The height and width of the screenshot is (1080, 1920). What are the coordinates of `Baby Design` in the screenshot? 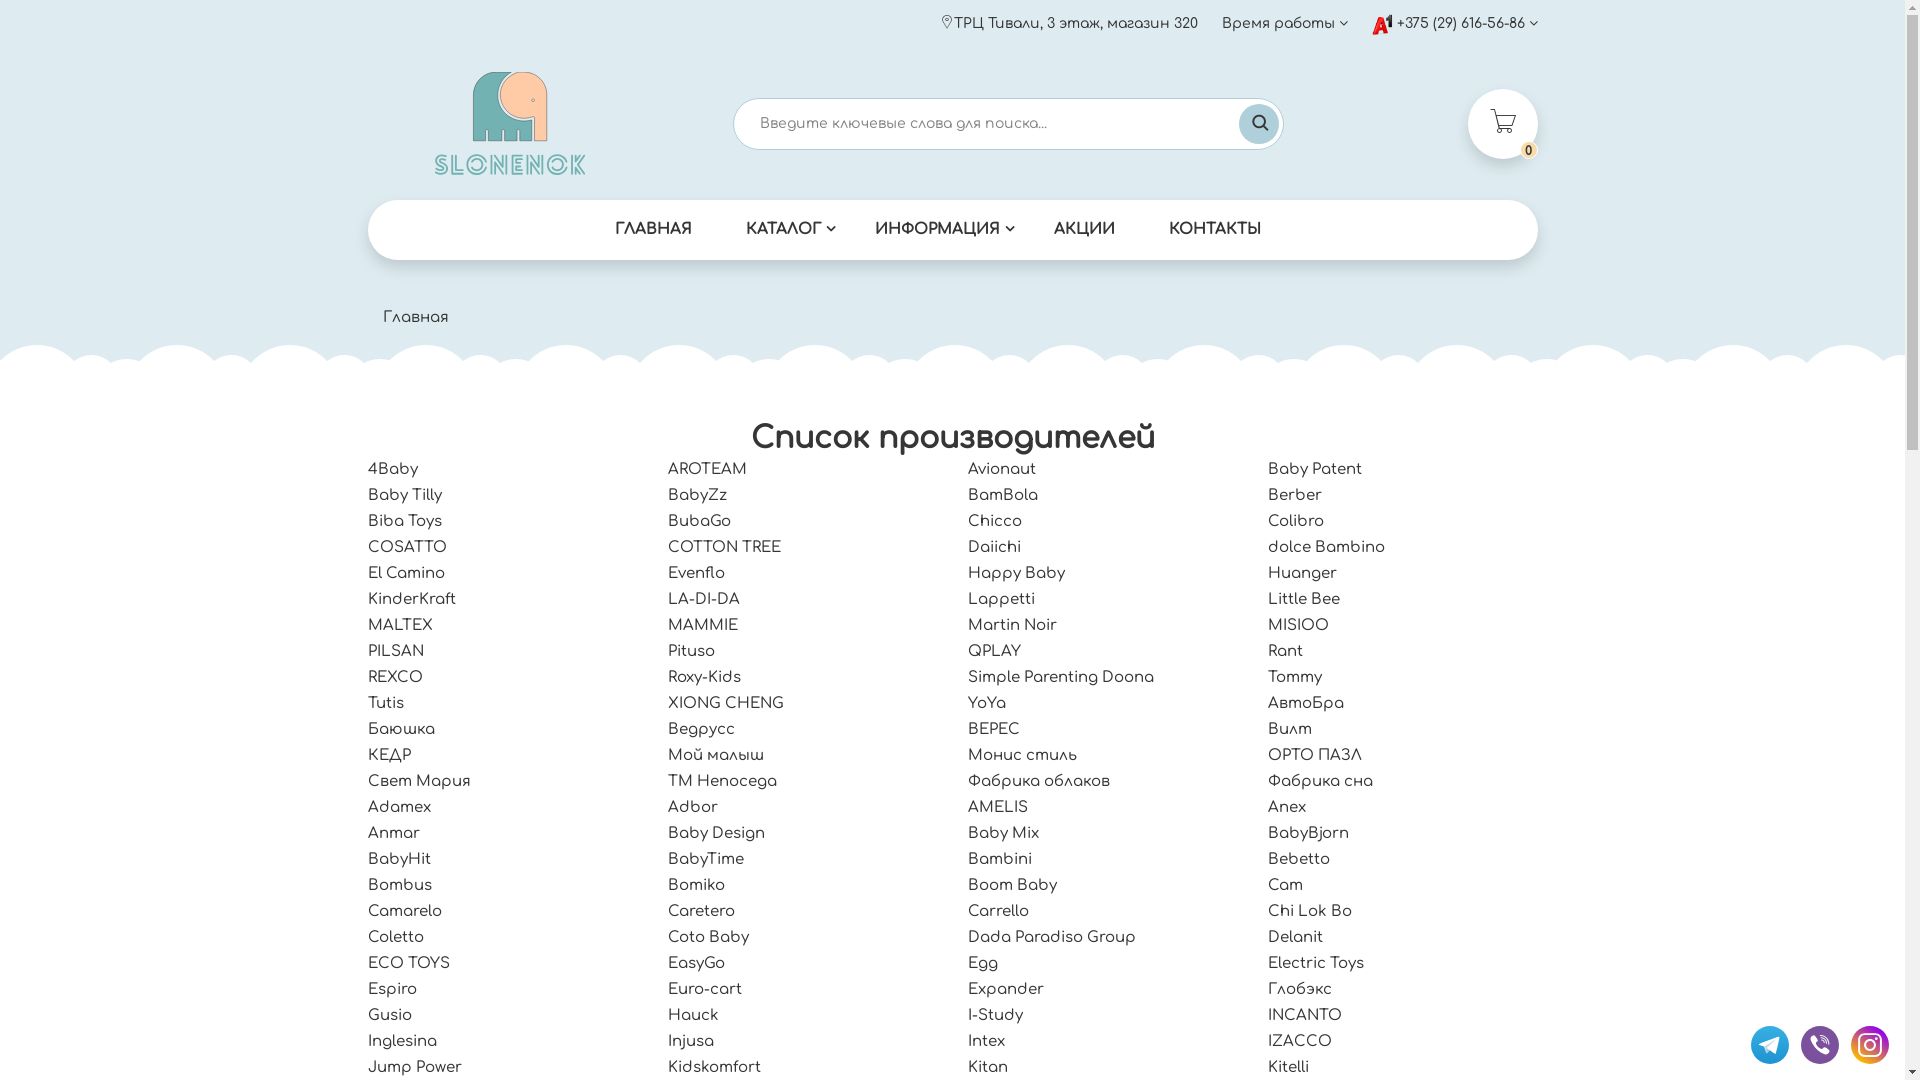 It's located at (716, 834).